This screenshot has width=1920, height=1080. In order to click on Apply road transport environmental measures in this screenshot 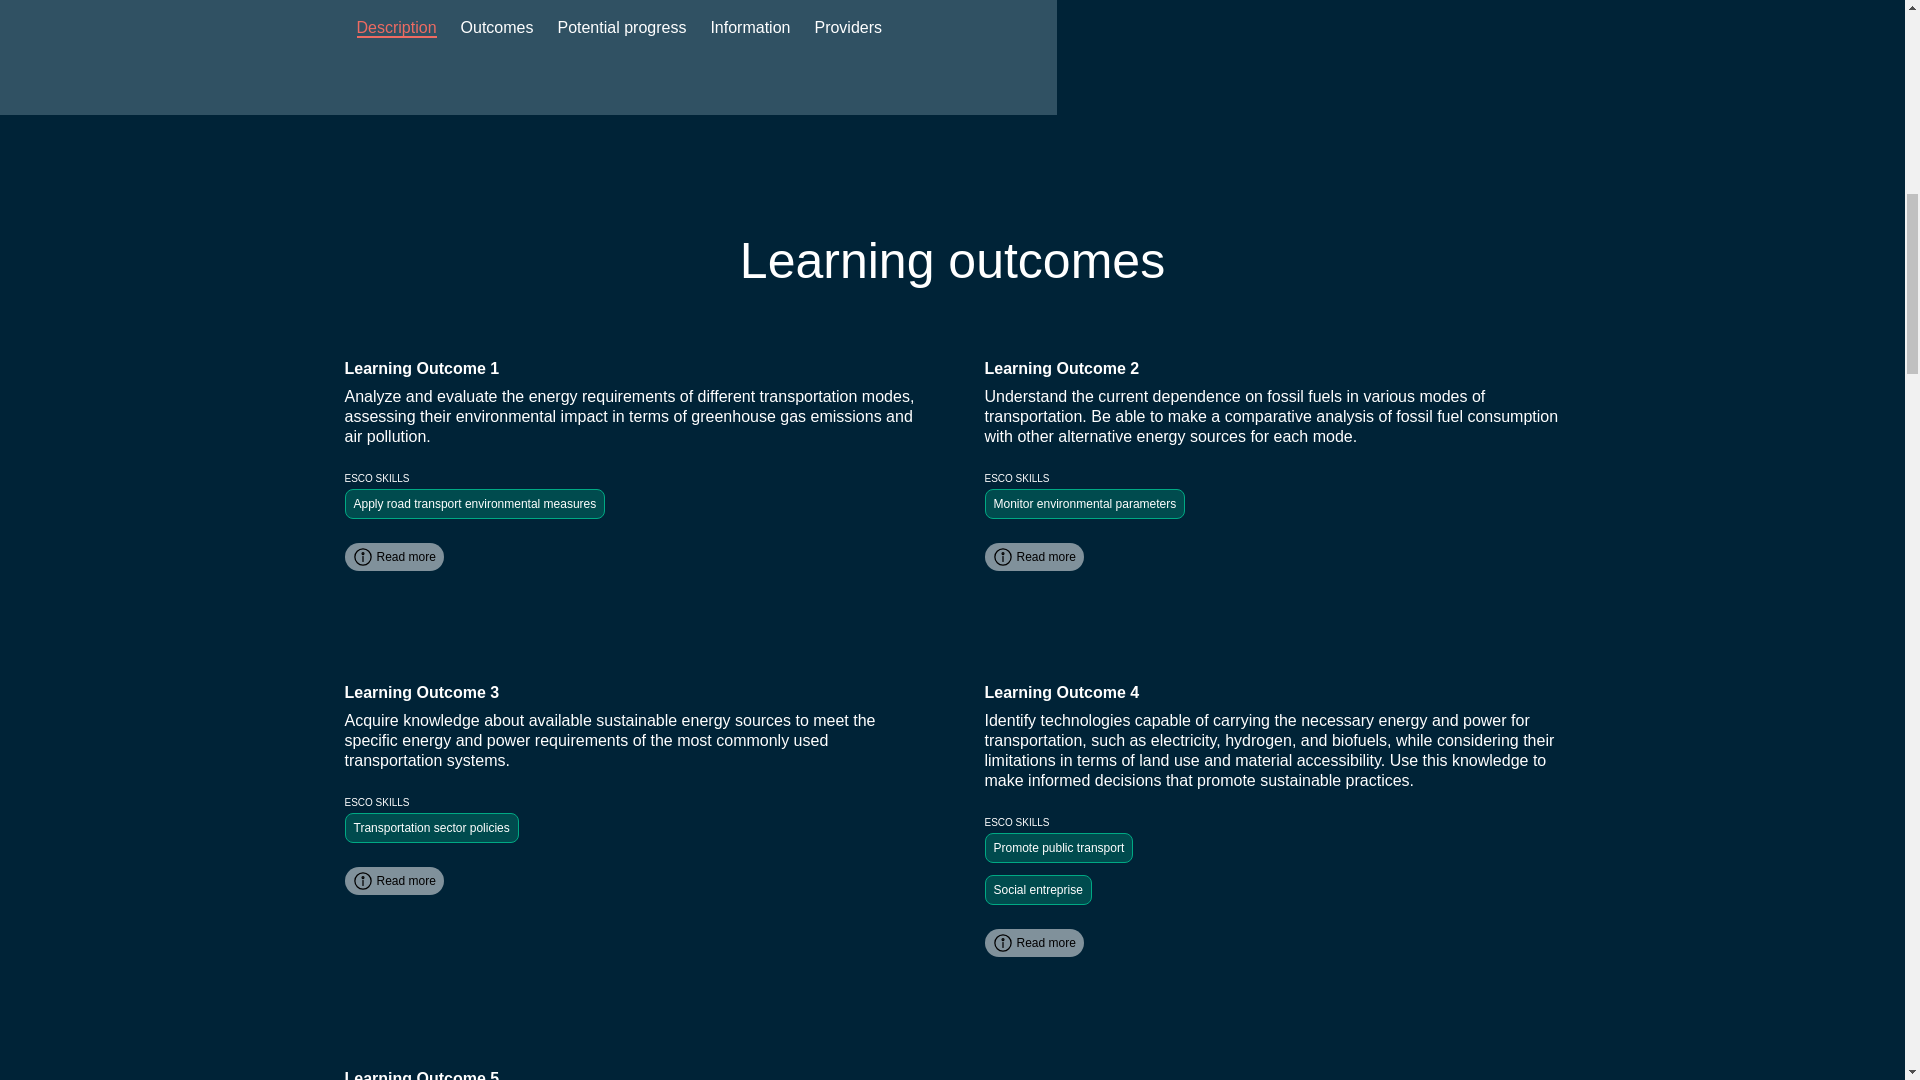, I will do `click(474, 504)`.